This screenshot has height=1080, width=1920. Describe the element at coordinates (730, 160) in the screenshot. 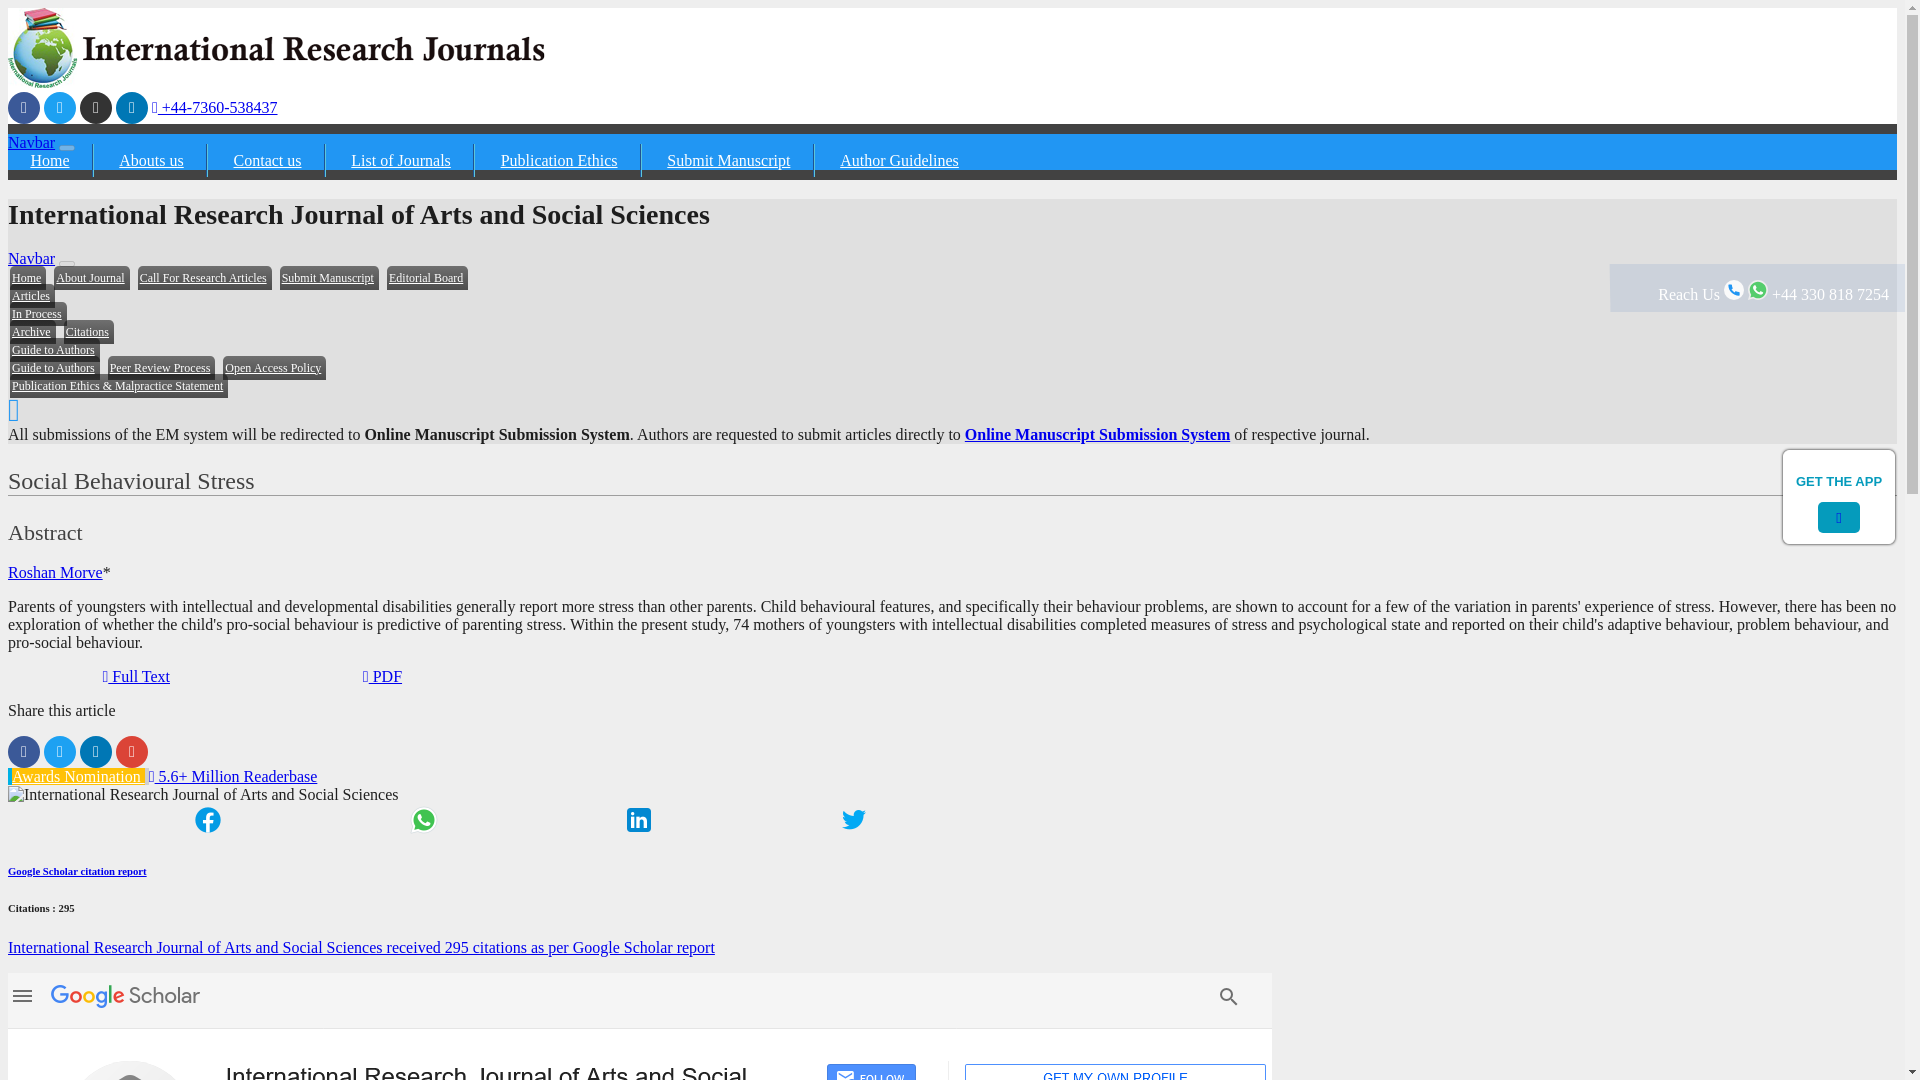

I see `Submit Manuscript` at that location.